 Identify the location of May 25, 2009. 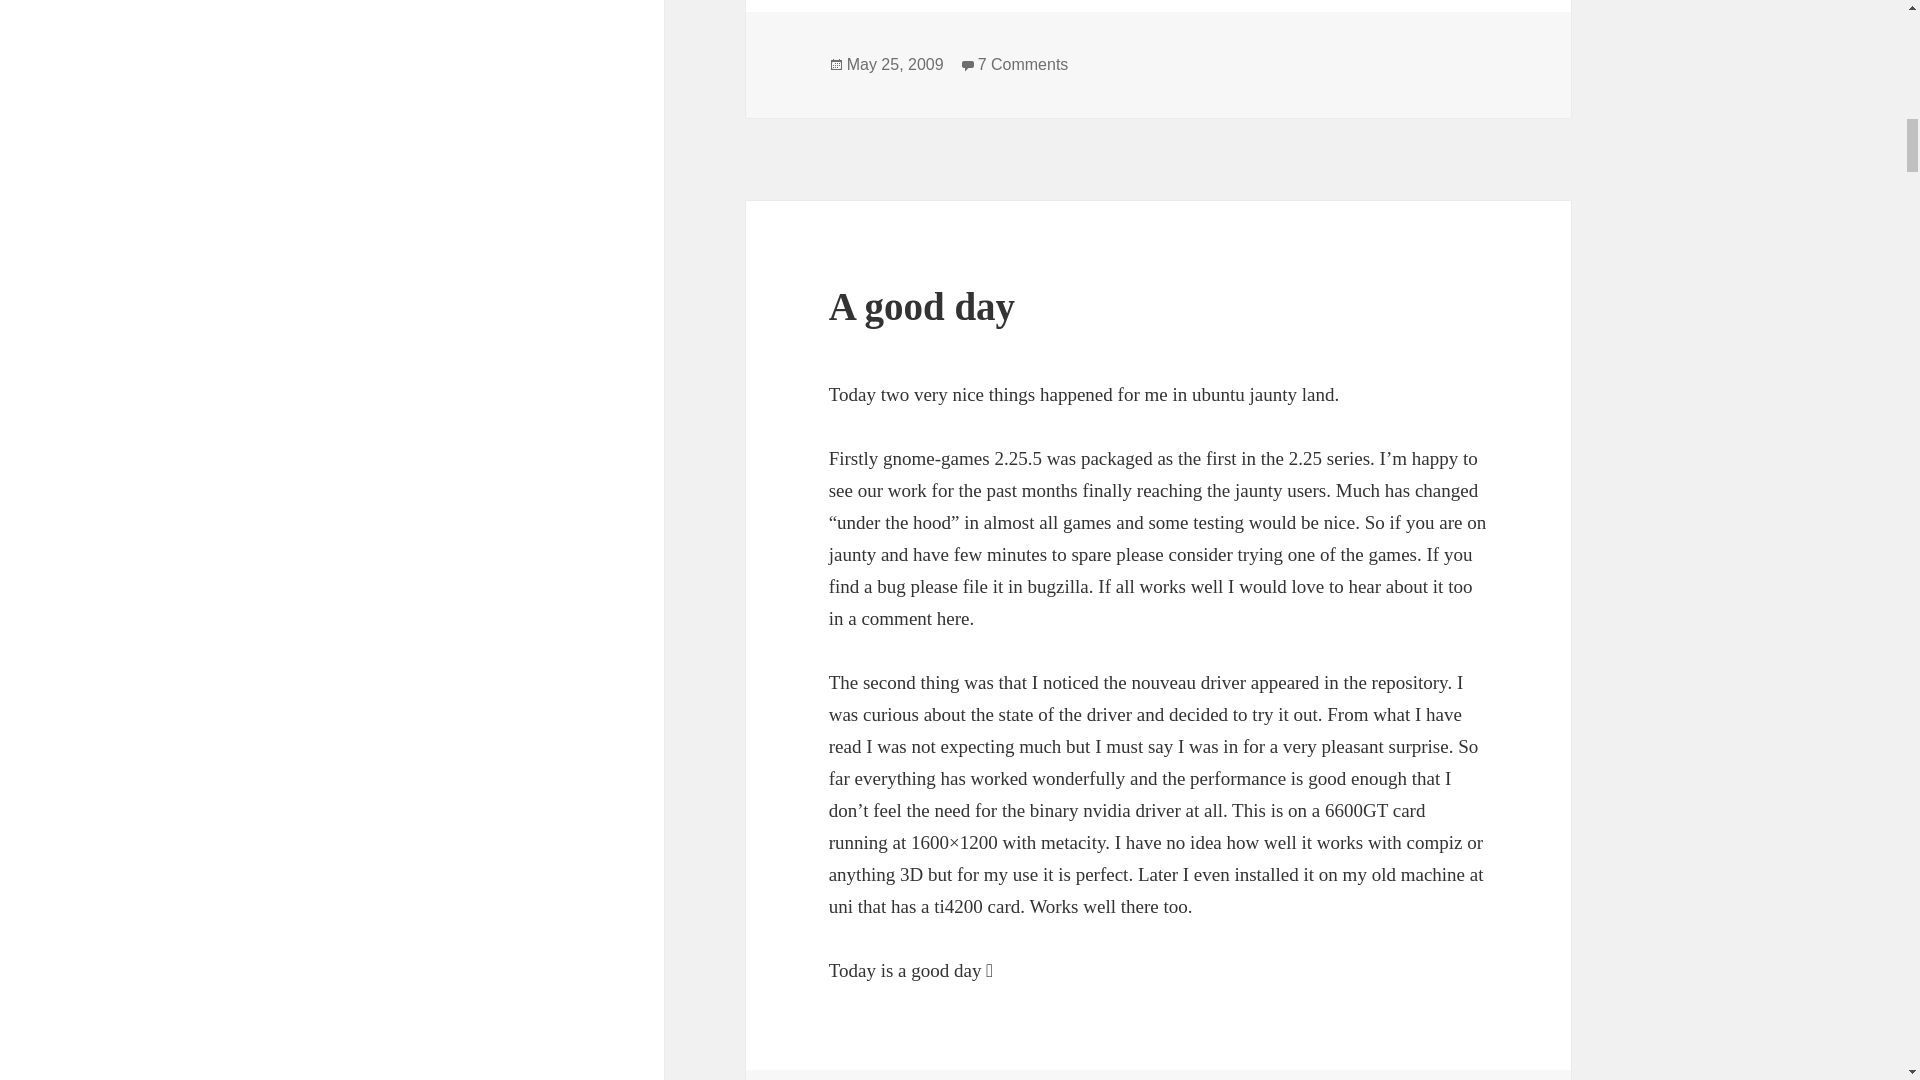
(895, 65).